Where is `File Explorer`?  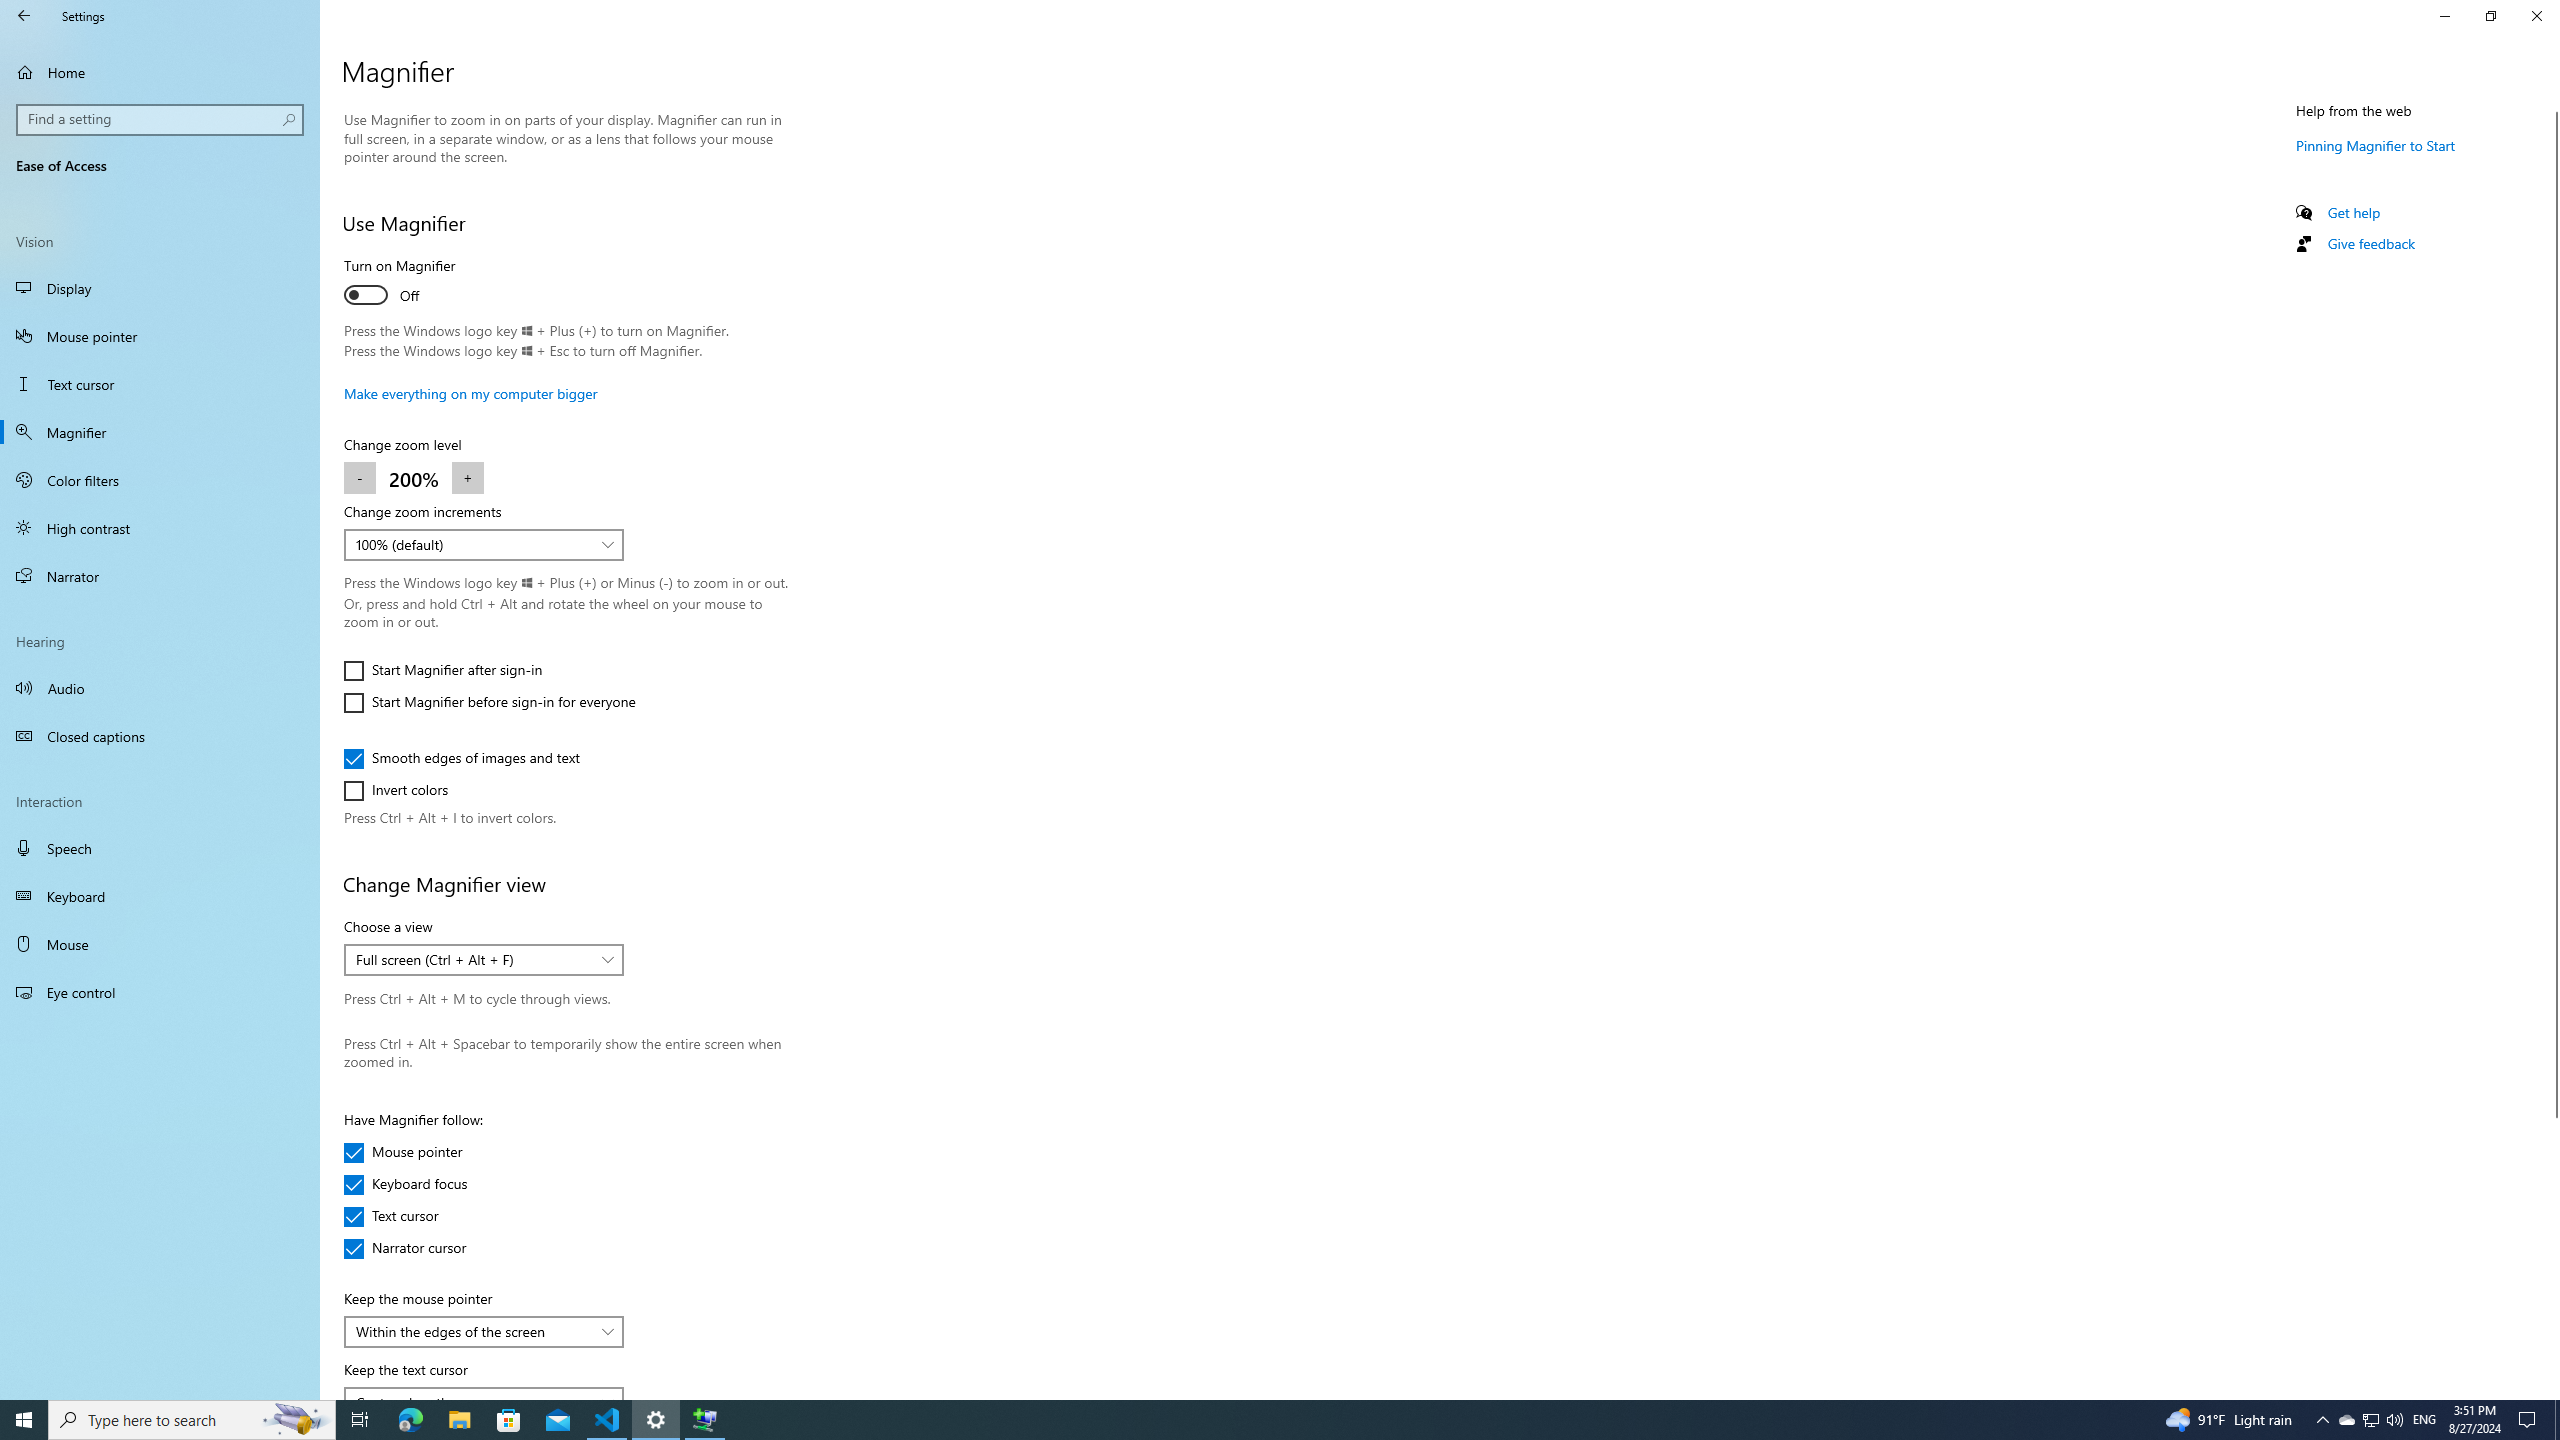 File Explorer is located at coordinates (459, 1420).